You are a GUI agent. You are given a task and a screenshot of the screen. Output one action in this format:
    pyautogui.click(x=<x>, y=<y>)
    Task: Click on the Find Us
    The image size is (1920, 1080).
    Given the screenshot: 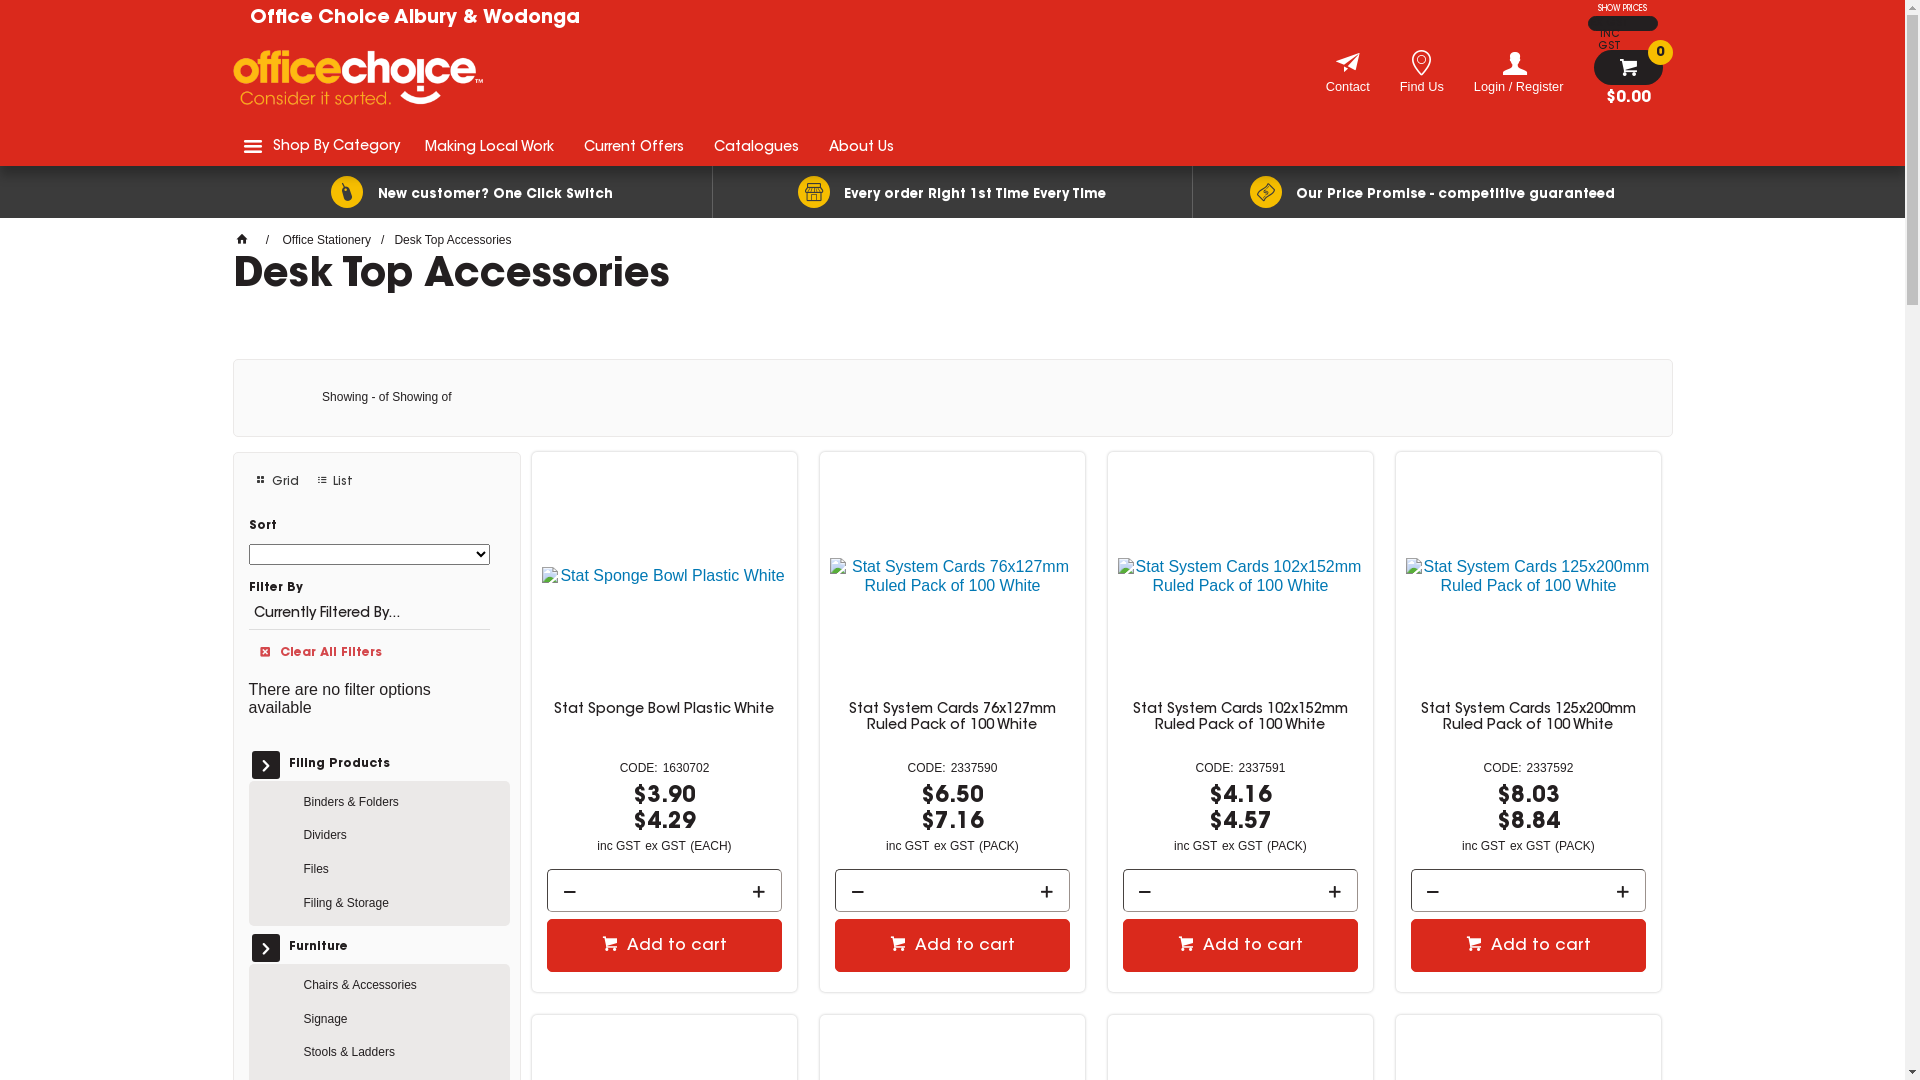 What is the action you would take?
    pyautogui.click(x=1422, y=90)
    